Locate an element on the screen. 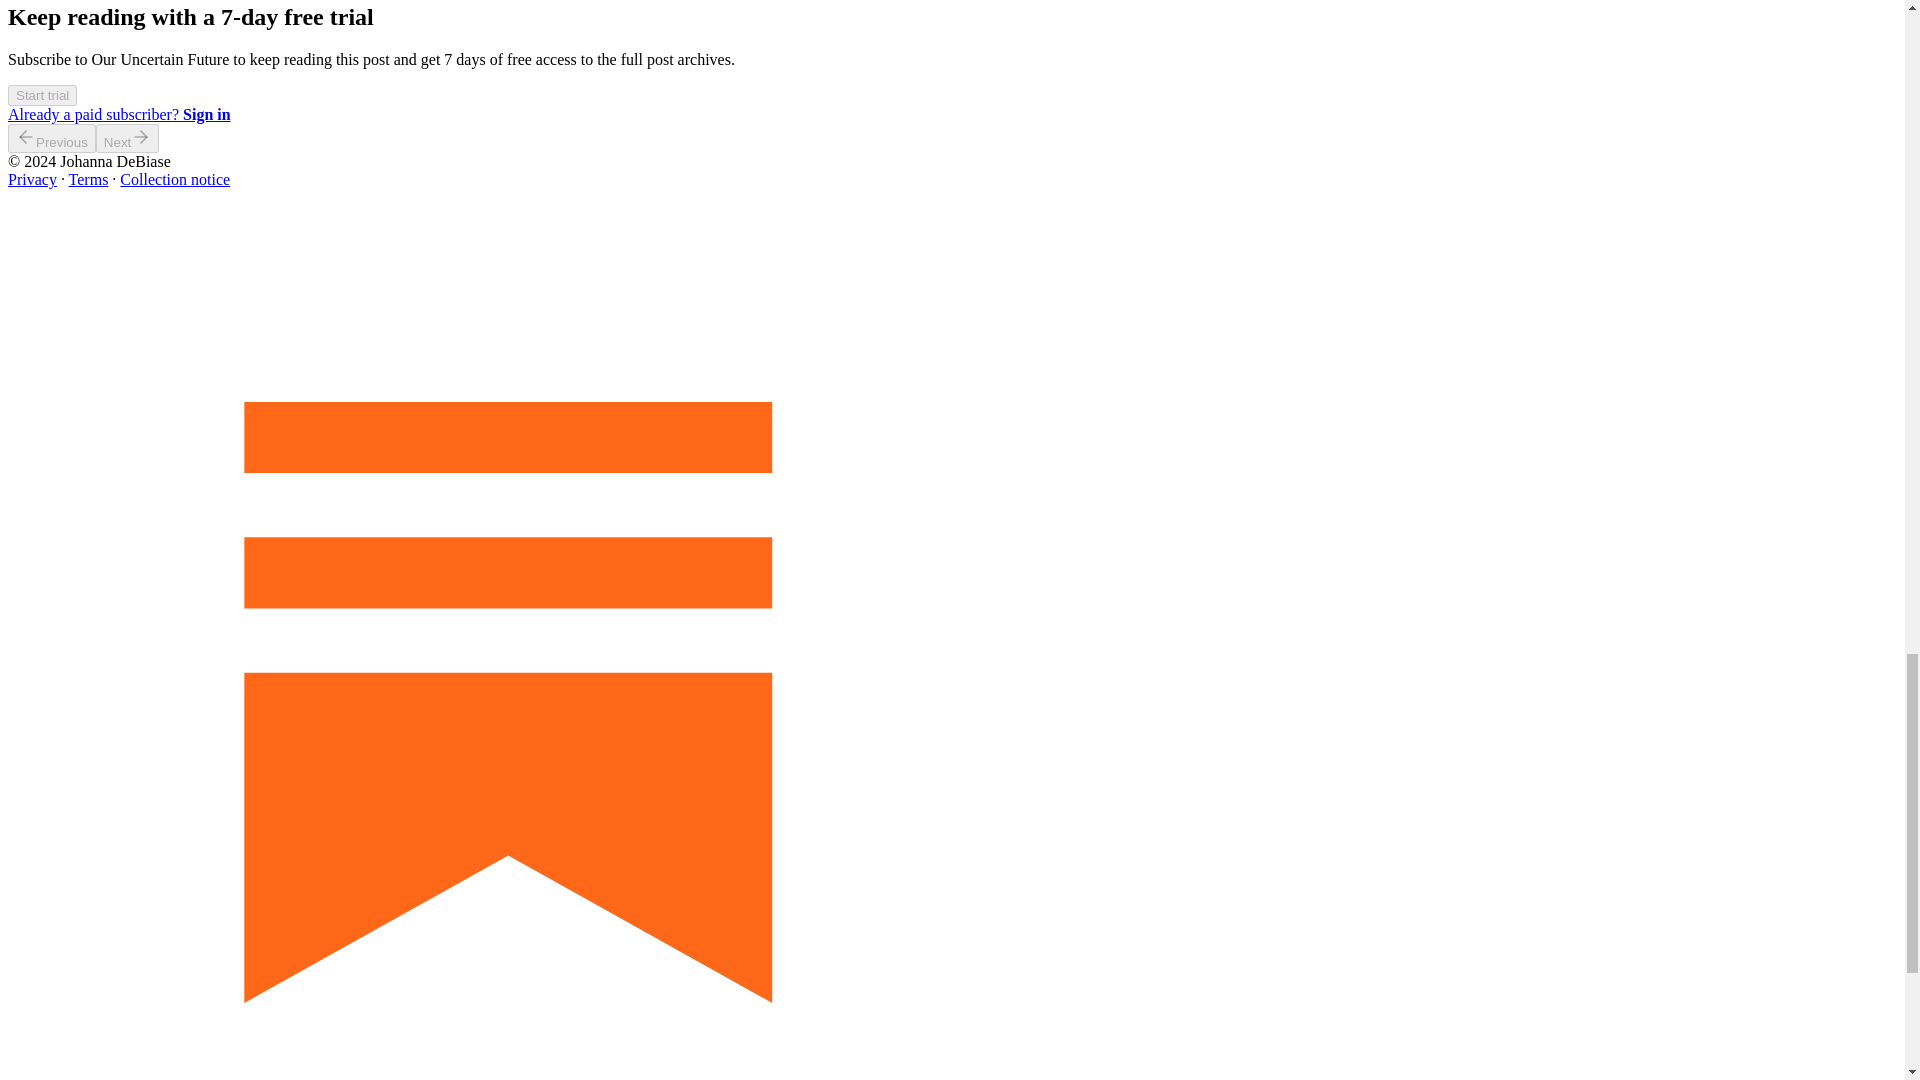 Image resolution: width=1920 pixels, height=1080 pixels. Start trial is located at coordinates (42, 95).